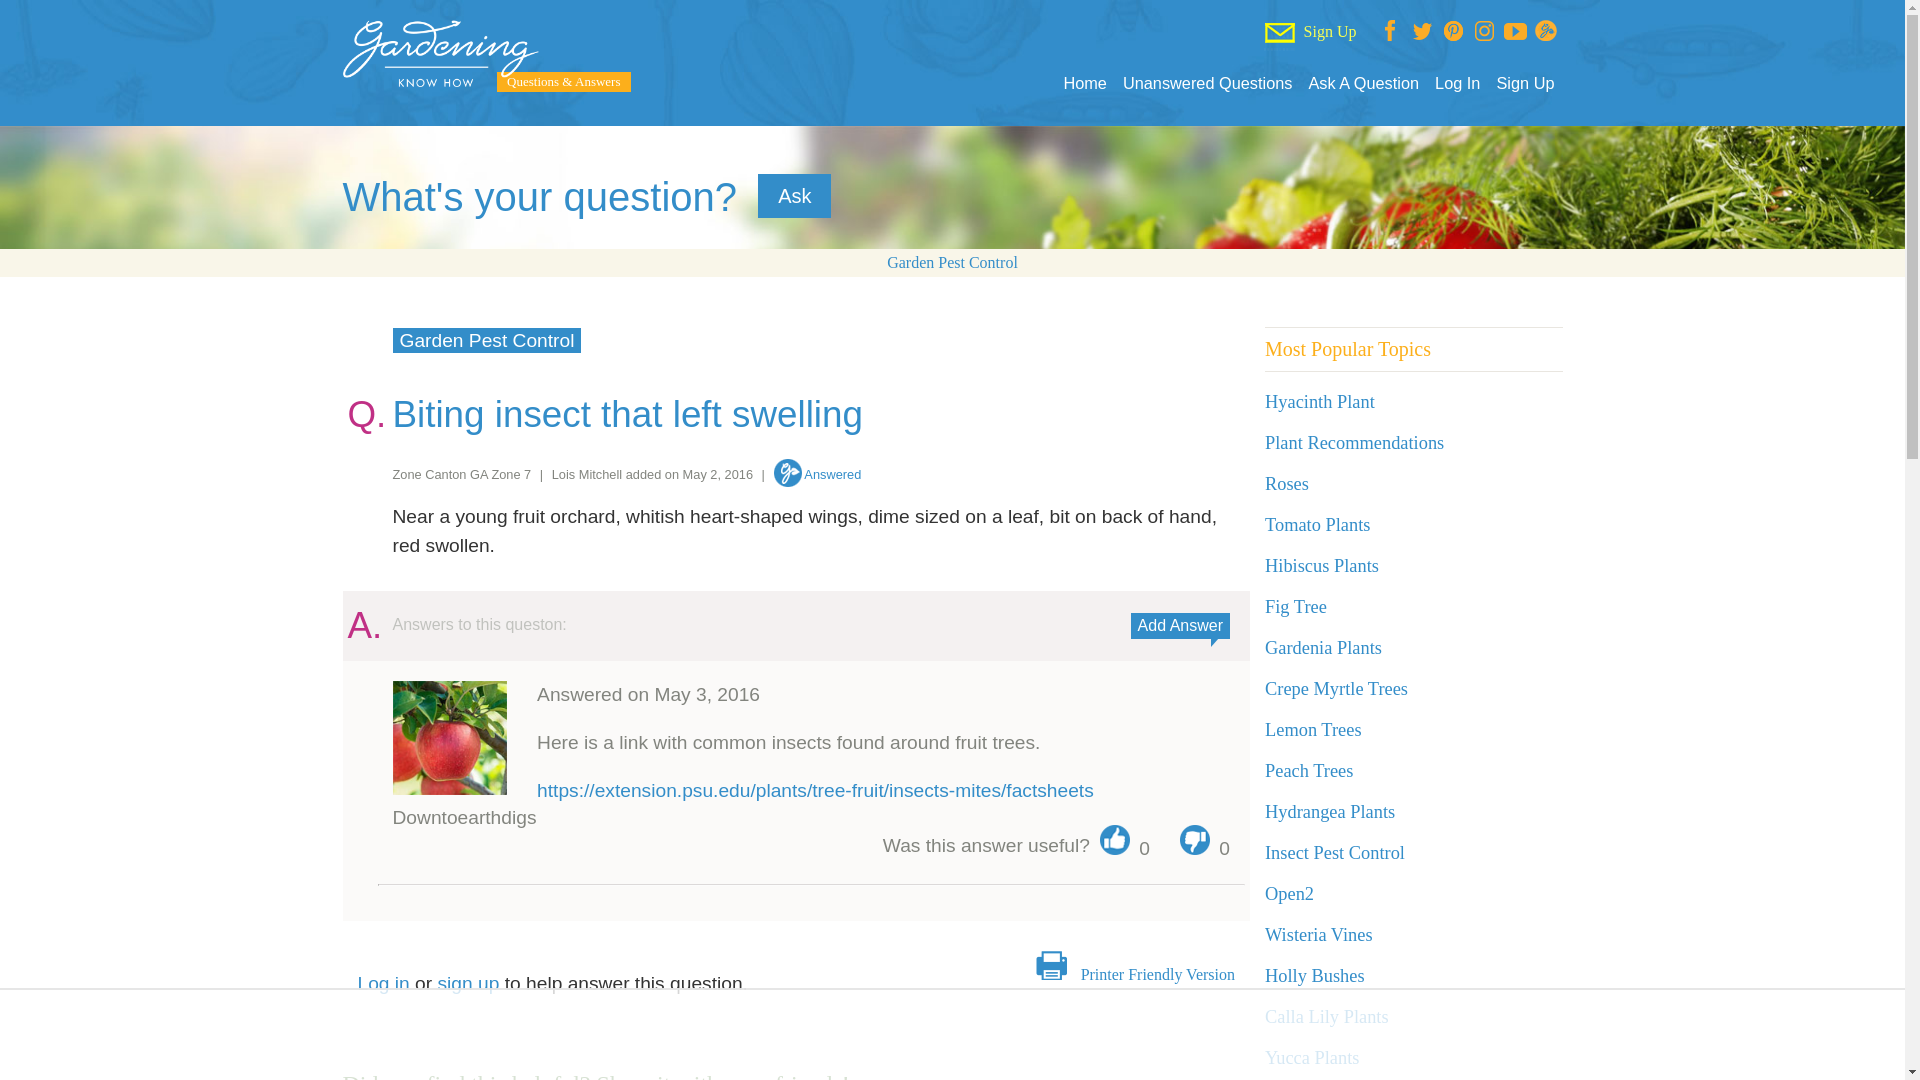 The width and height of the screenshot is (1920, 1080). What do you see at coordinates (1324, 648) in the screenshot?
I see `Gardenia Plants` at bounding box center [1324, 648].